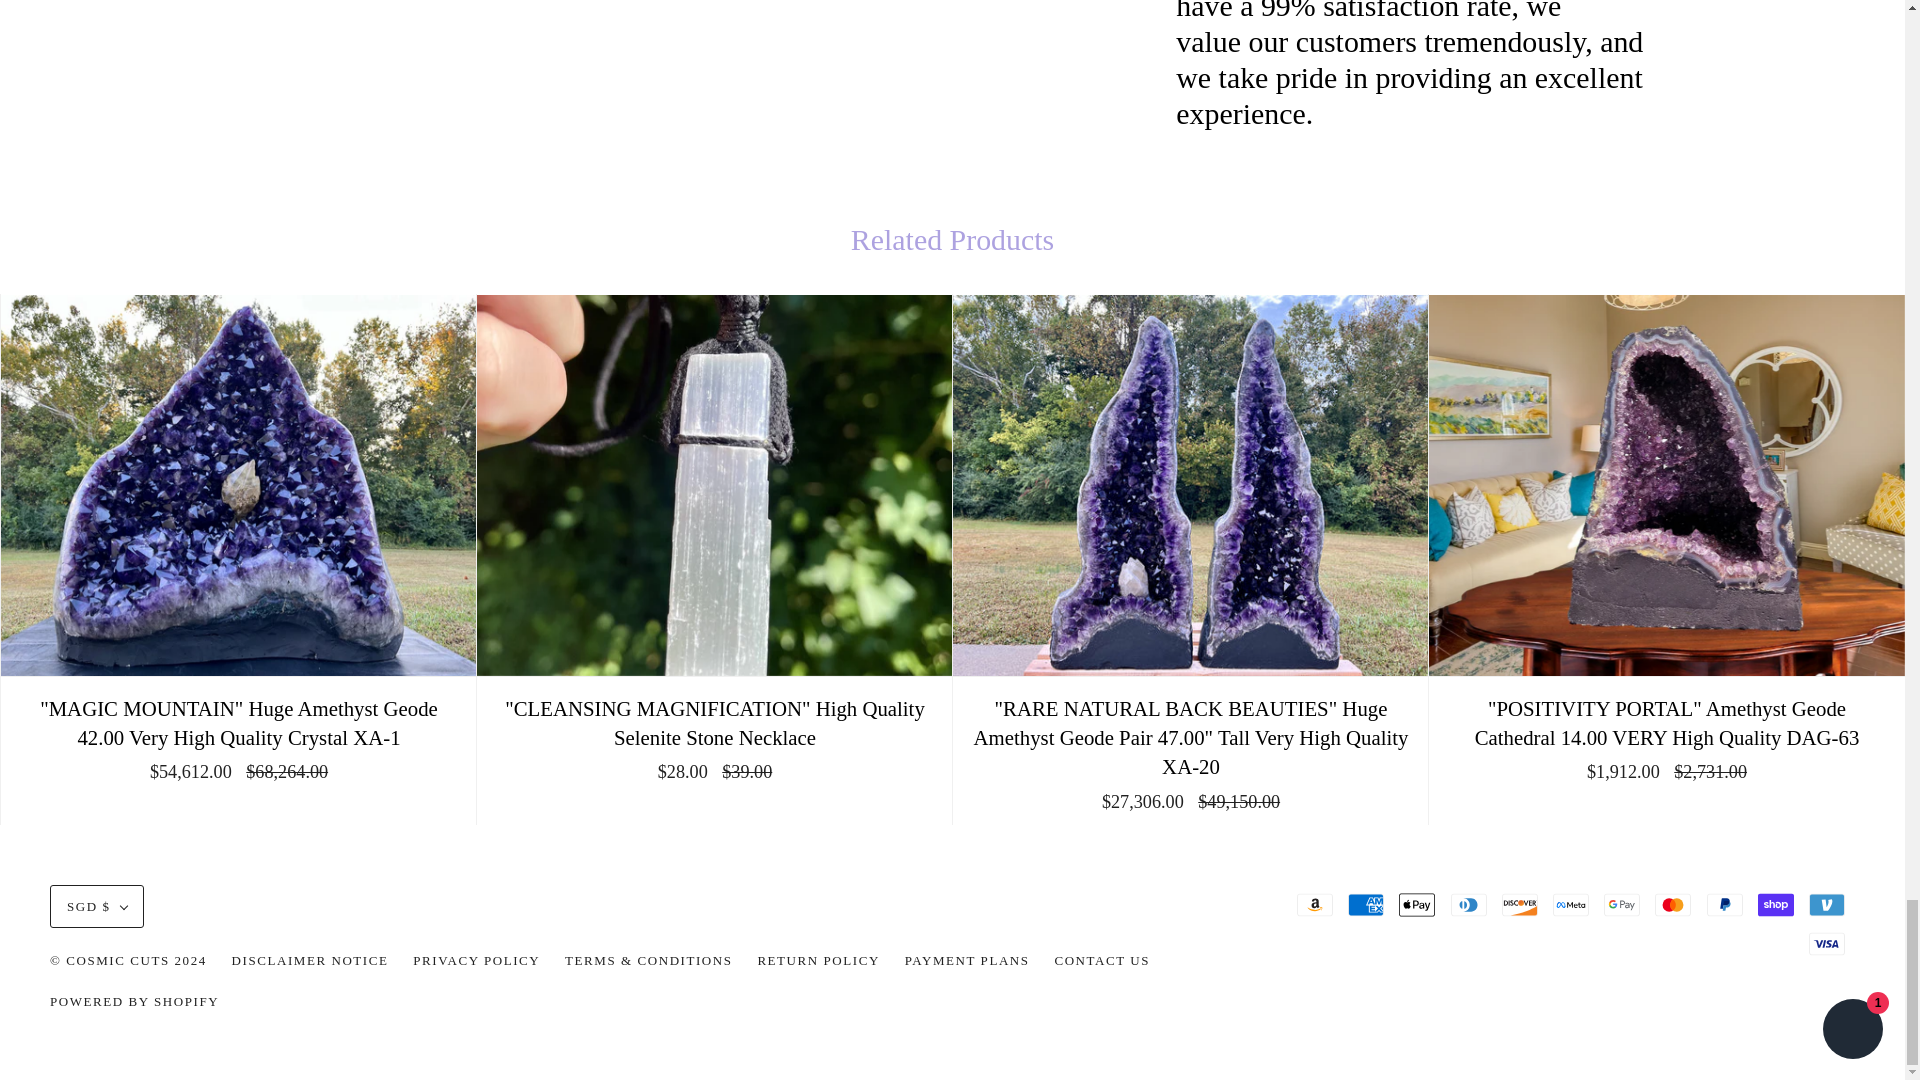 The height and width of the screenshot is (1080, 1920). What do you see at coordinates (1519, 904) in the screenshot?
I see `Discover` at bounding box center [1519, 904].